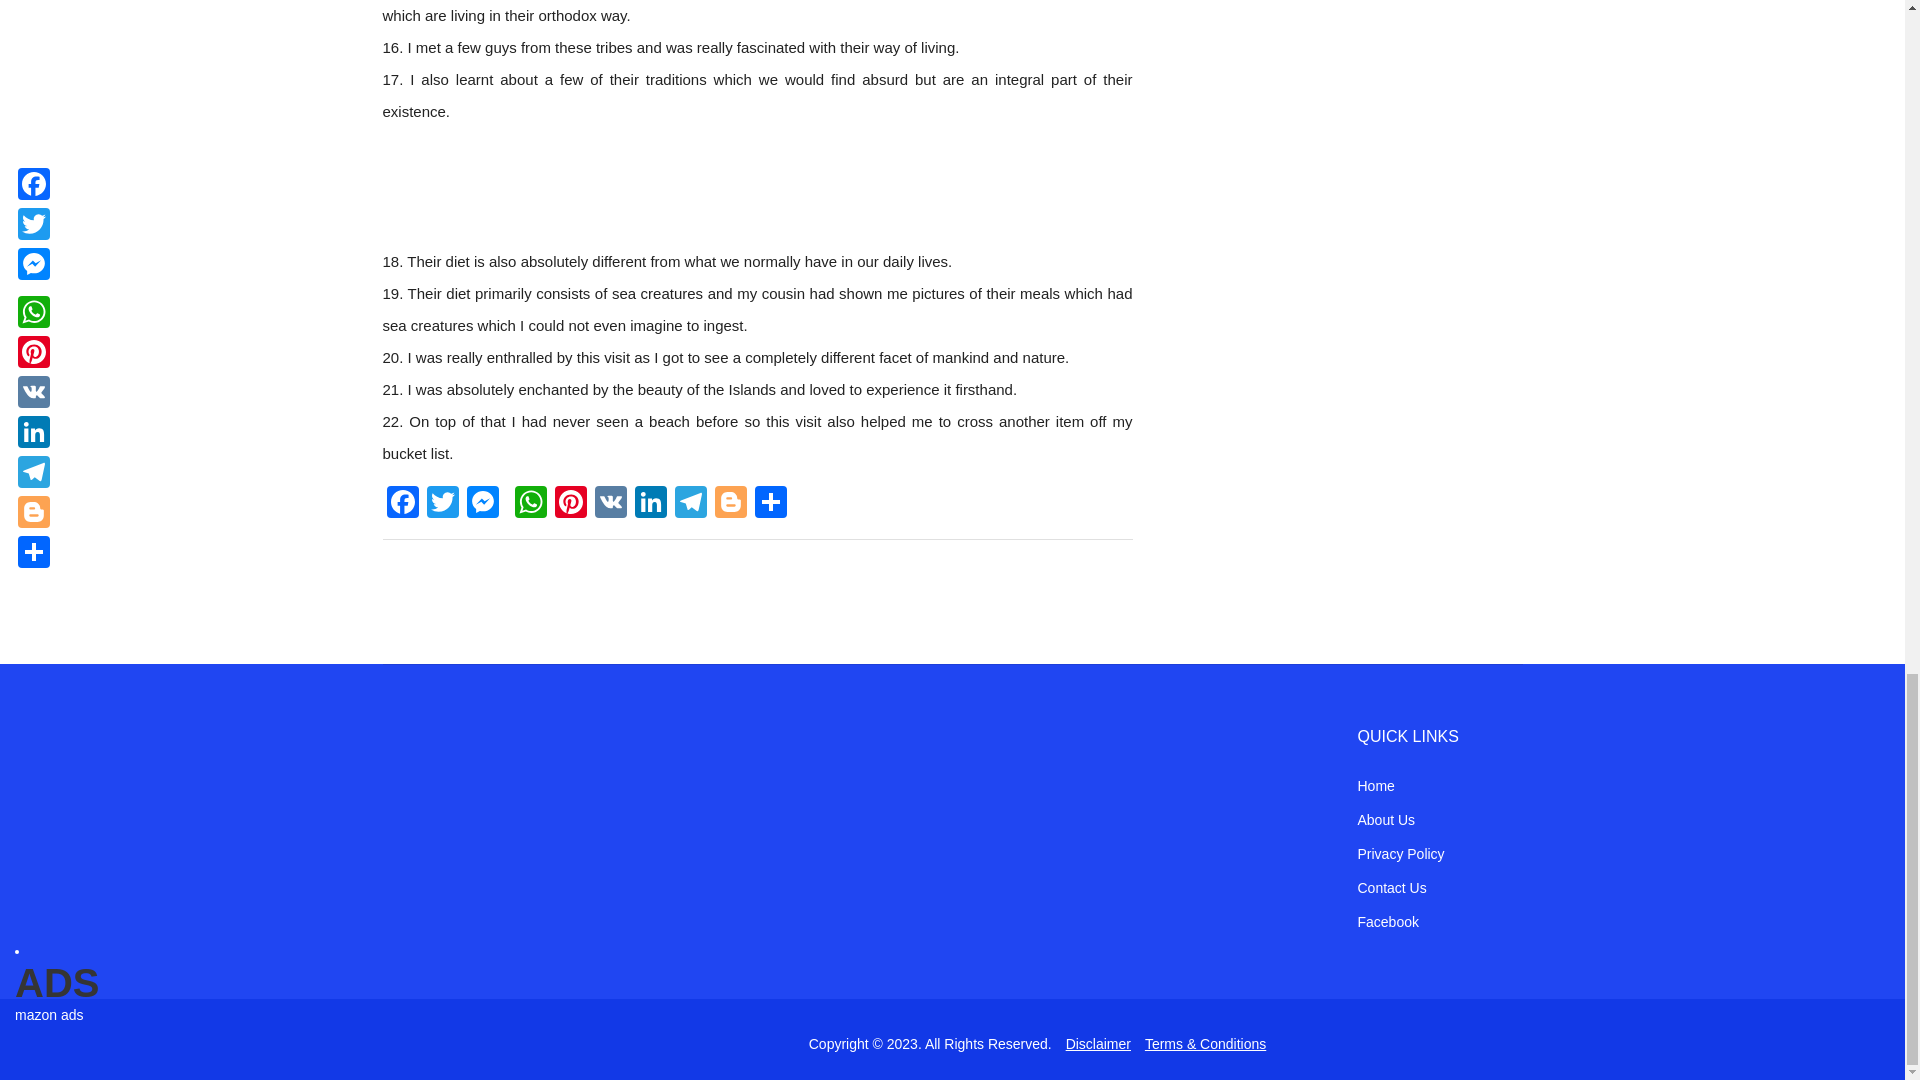 This screenshot has height=1080, width=1920. Describe the element at coordinates (482, 504) in the screenshot. I see `Facebook Messenger` at that location.